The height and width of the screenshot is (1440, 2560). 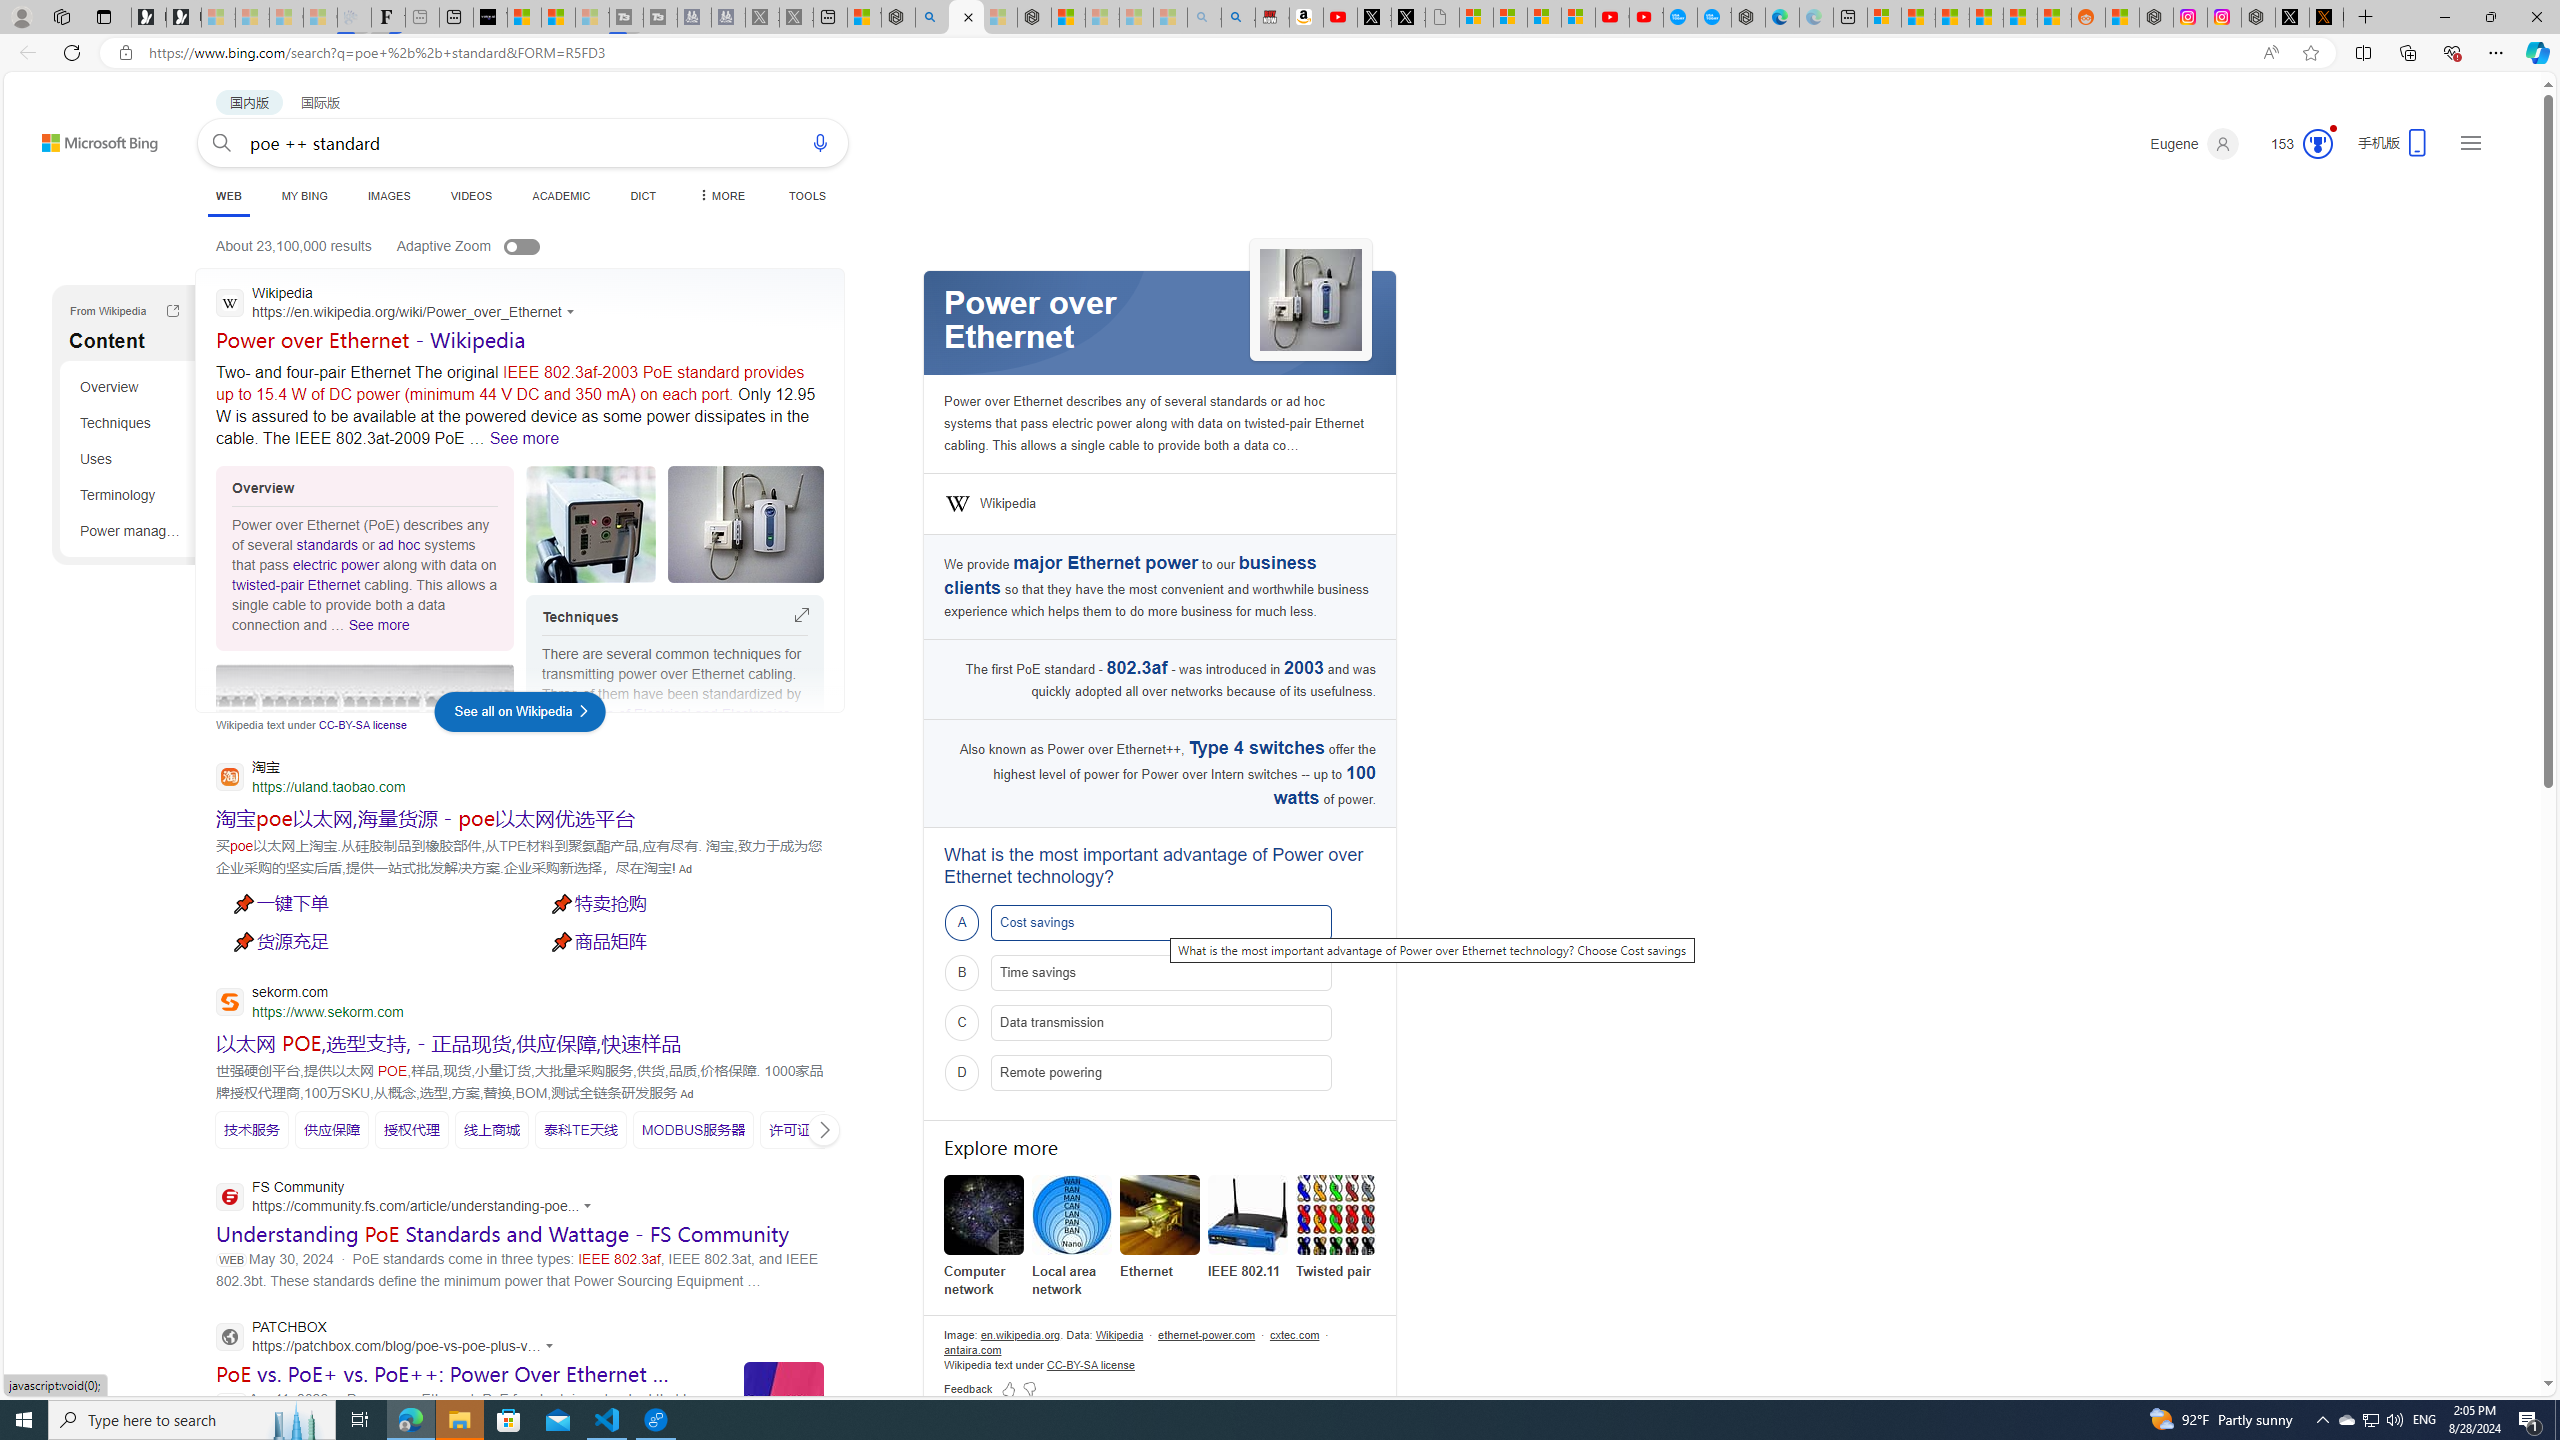 I want to click on Feedback Dislike, so click(x=1028, y=1388).